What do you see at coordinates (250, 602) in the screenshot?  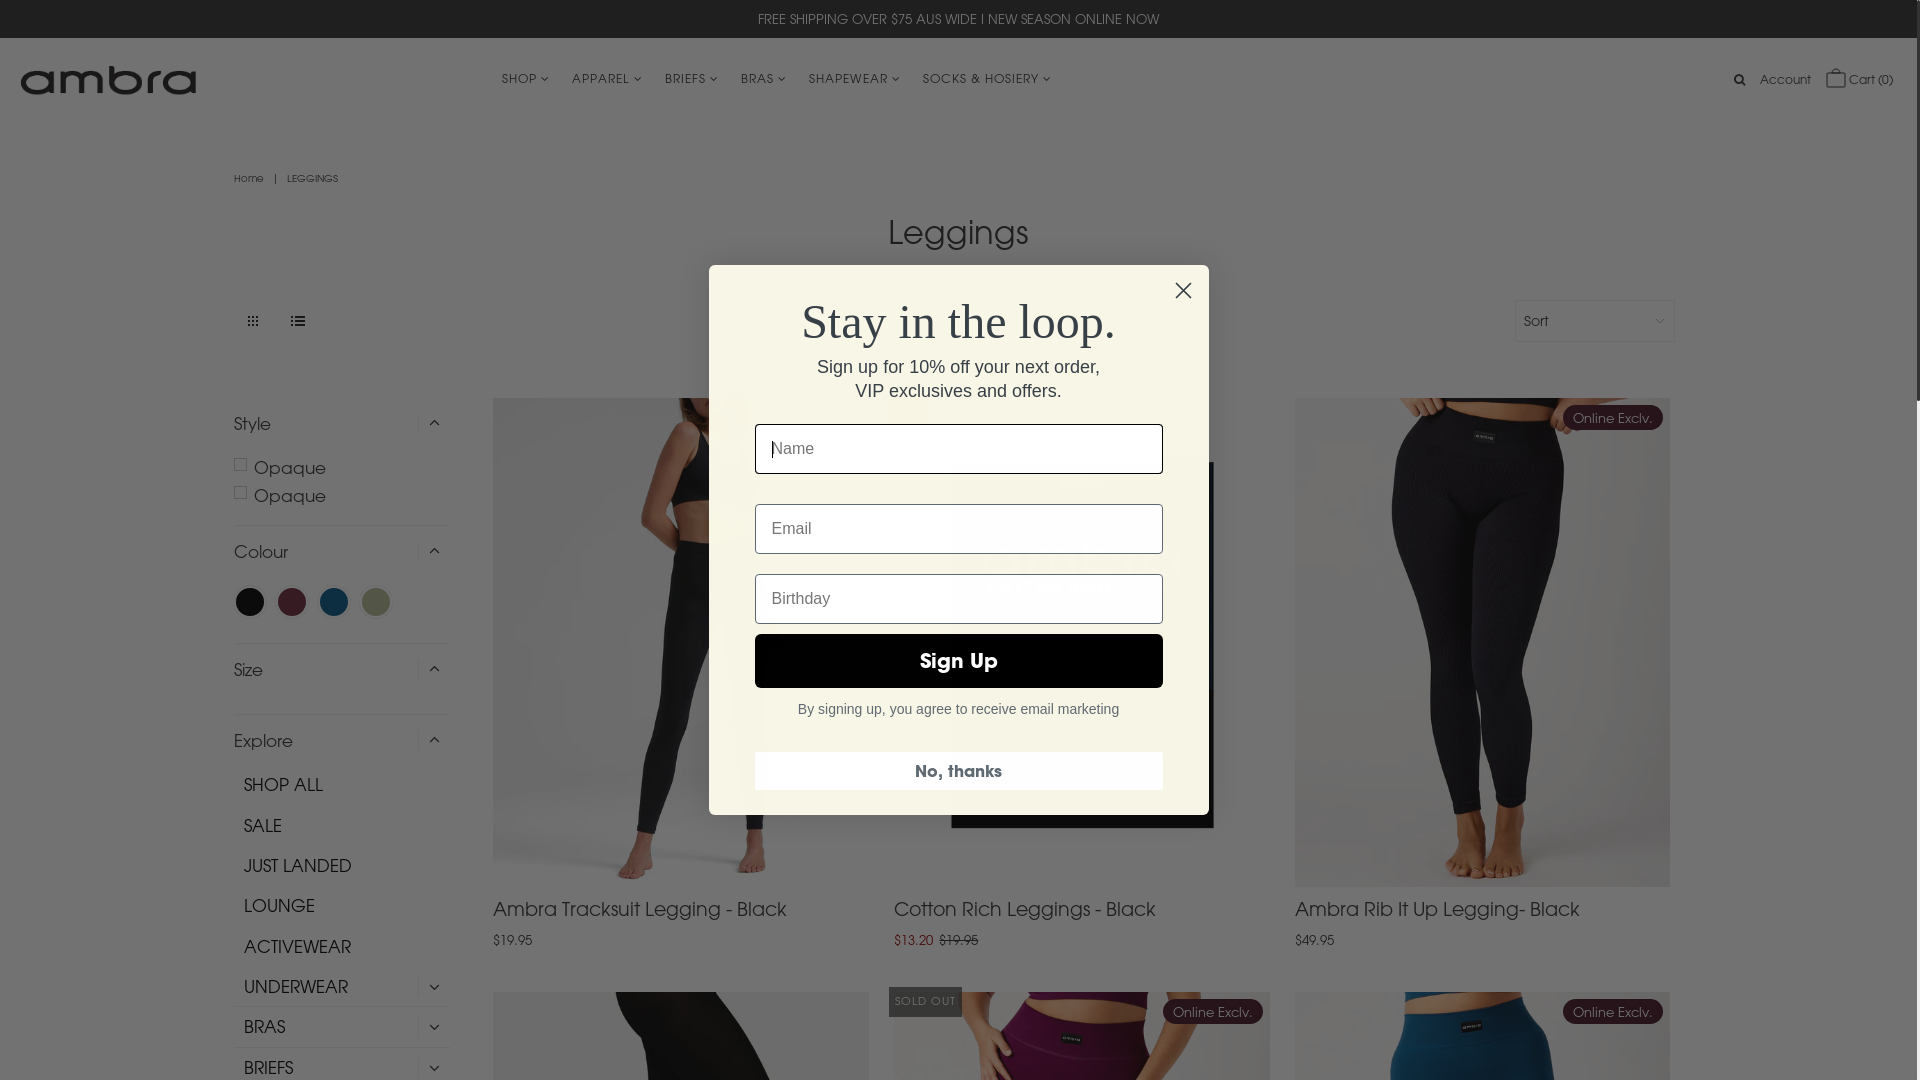 I see `Black` at bounding box center [250, 602].